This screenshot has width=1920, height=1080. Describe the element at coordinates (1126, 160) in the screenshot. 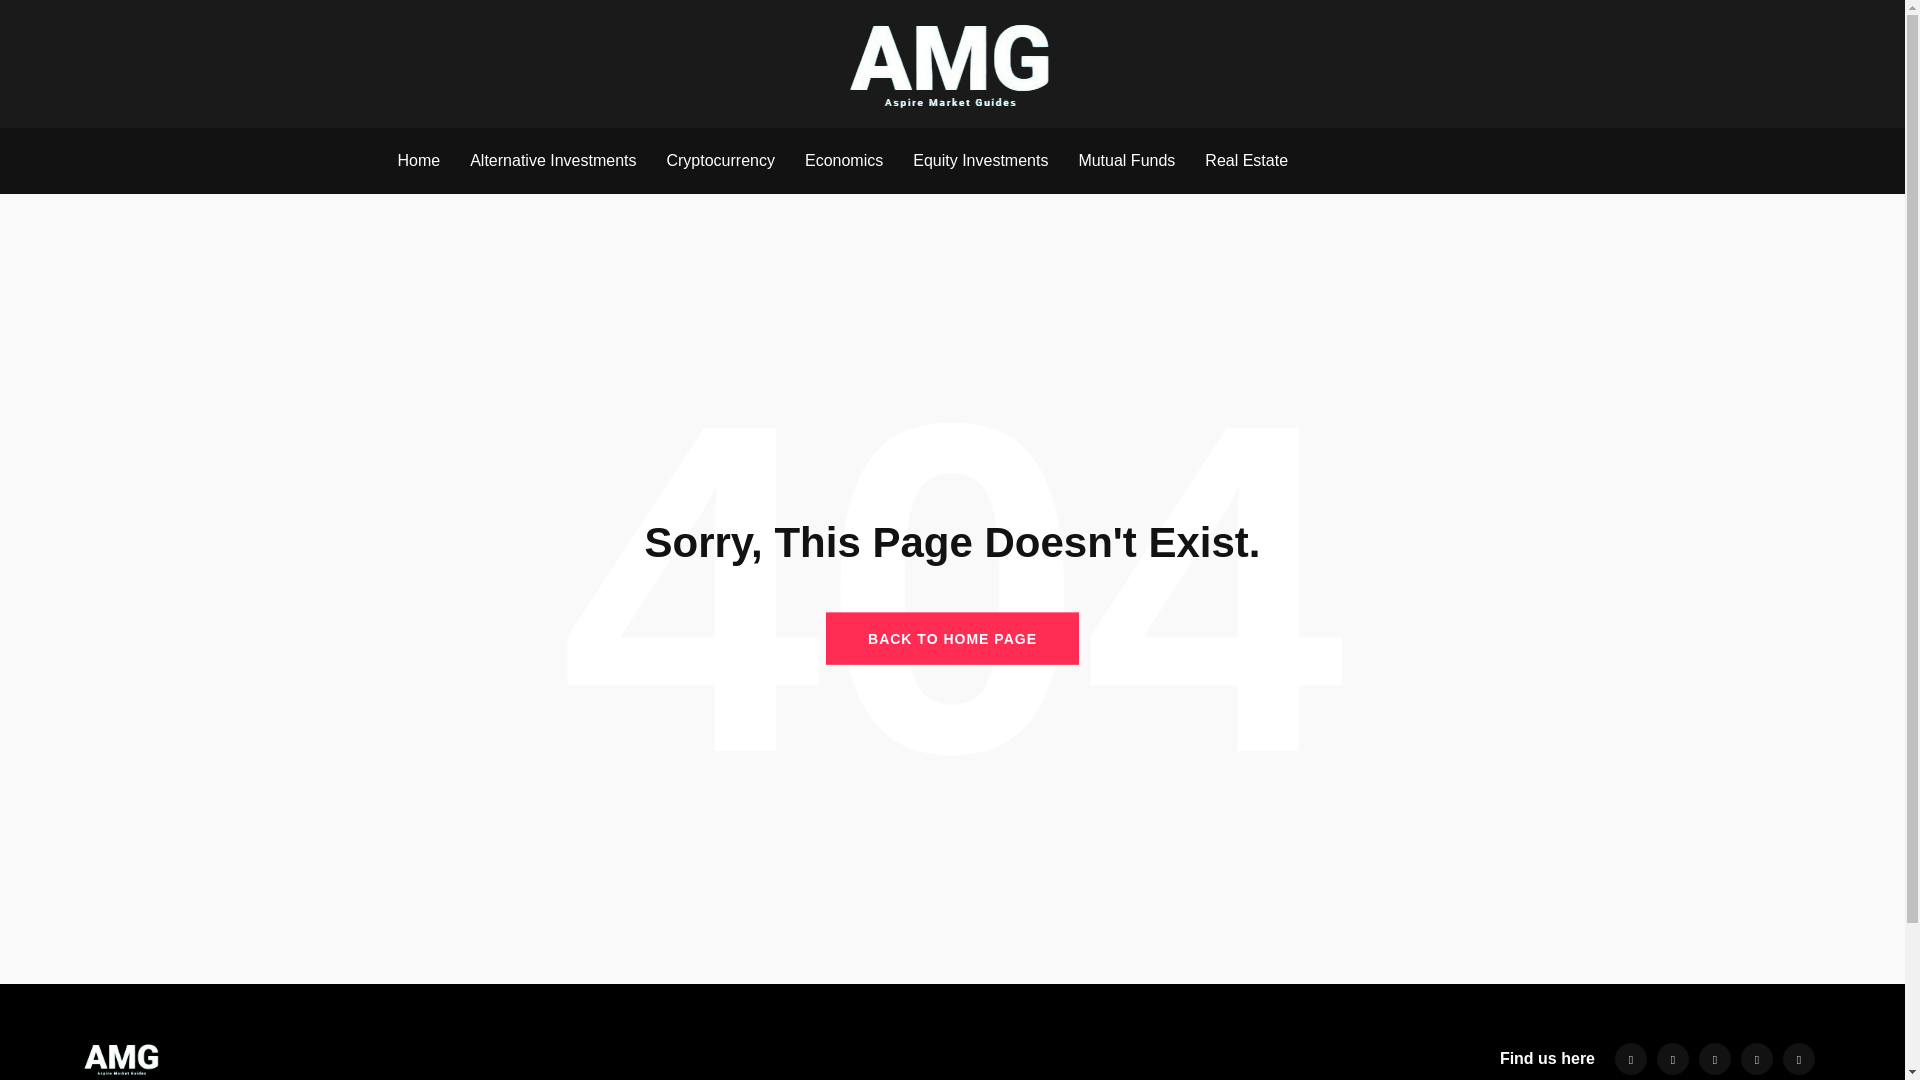

I see `Mutual Funds` at that location.